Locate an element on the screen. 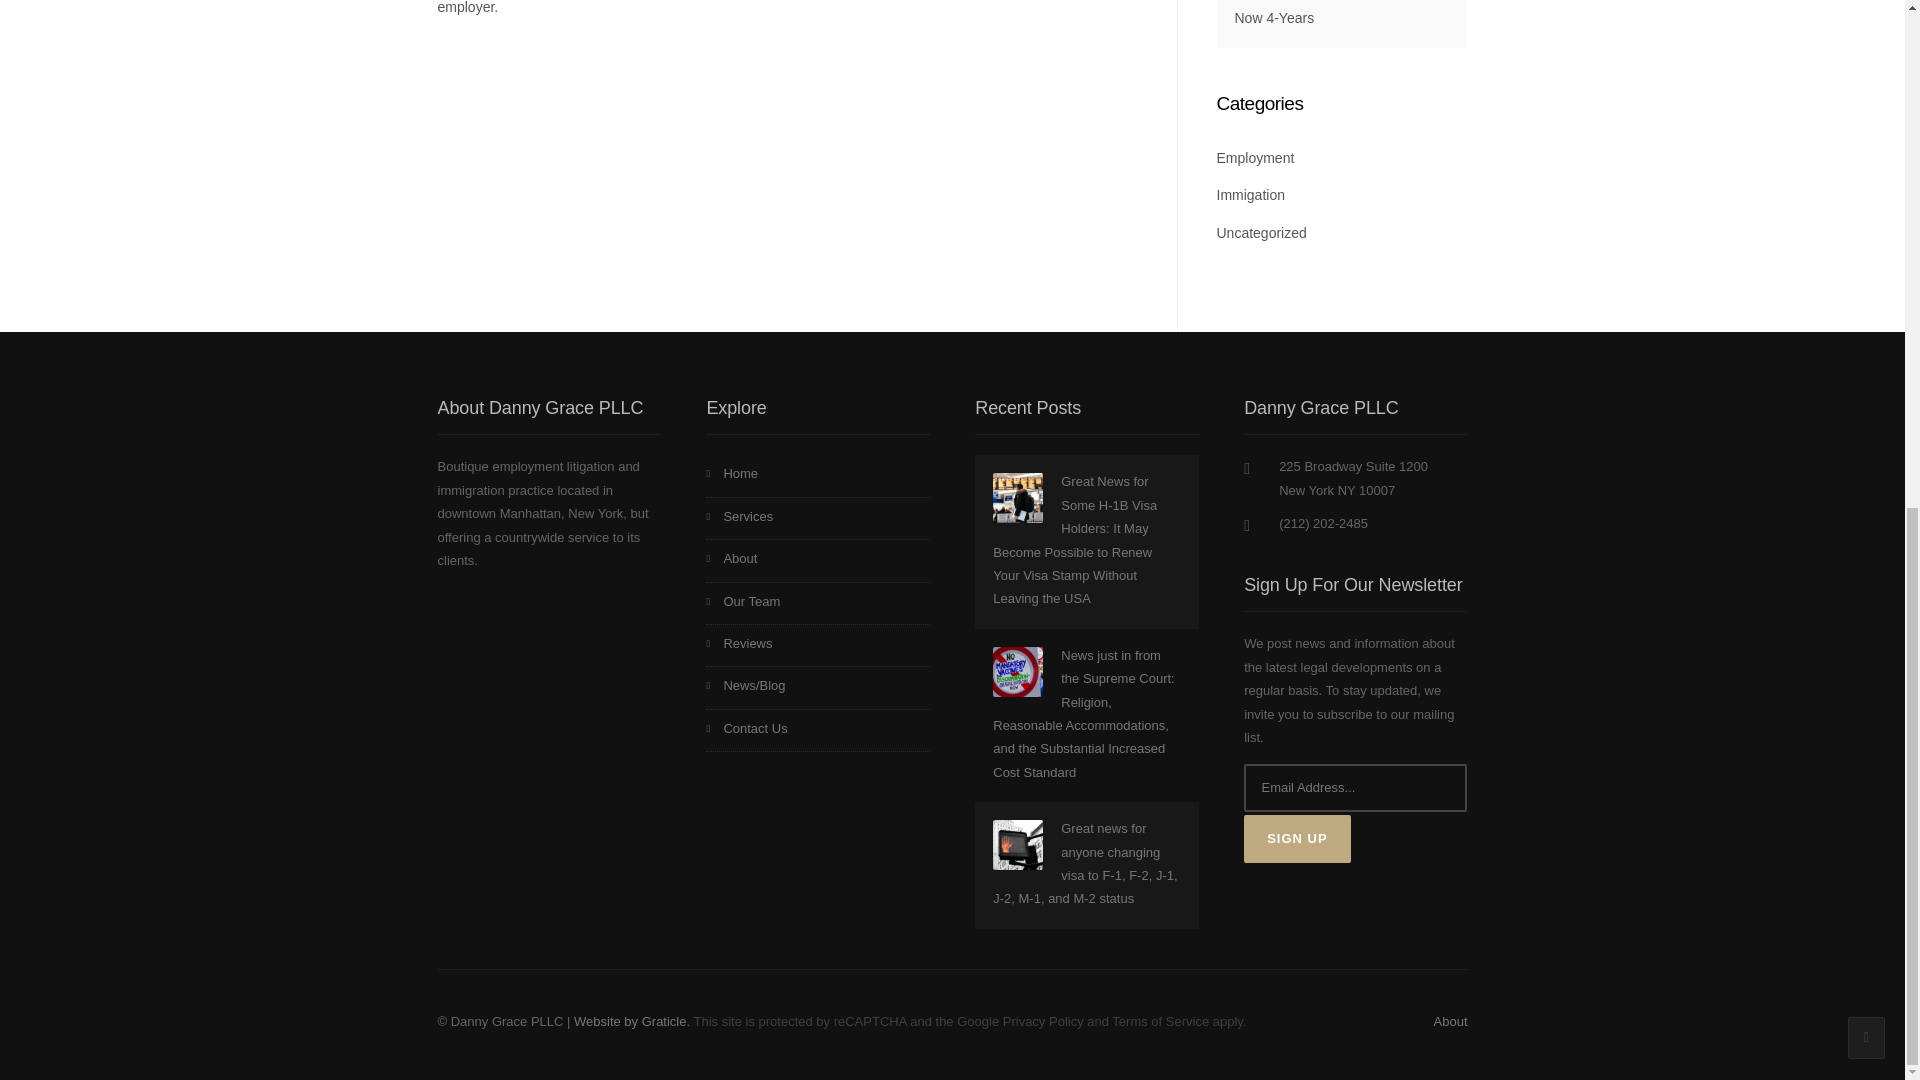 The height and width of the screenshot is (1080, 1920). Immigation is located at coordinates (1250, 194).